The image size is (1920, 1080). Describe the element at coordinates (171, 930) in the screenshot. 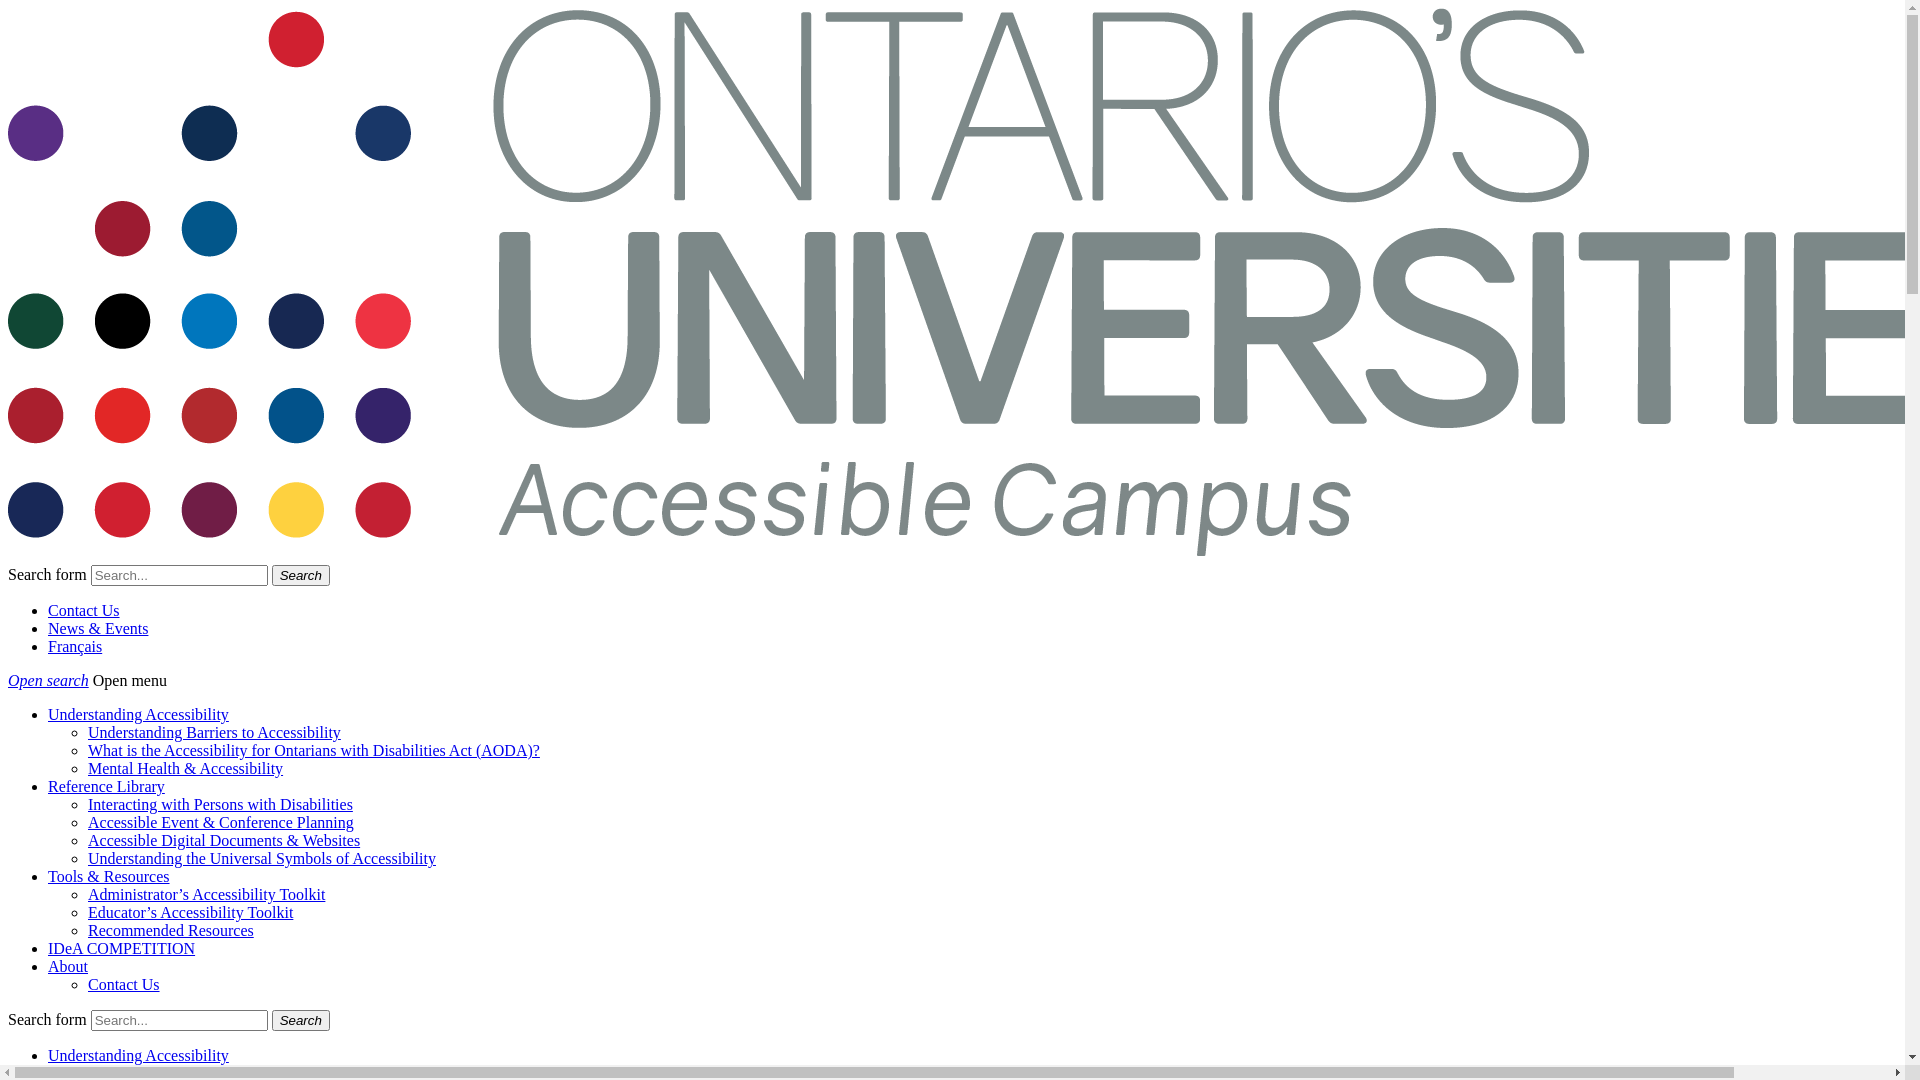

I see `Recommended Resources` at that location.